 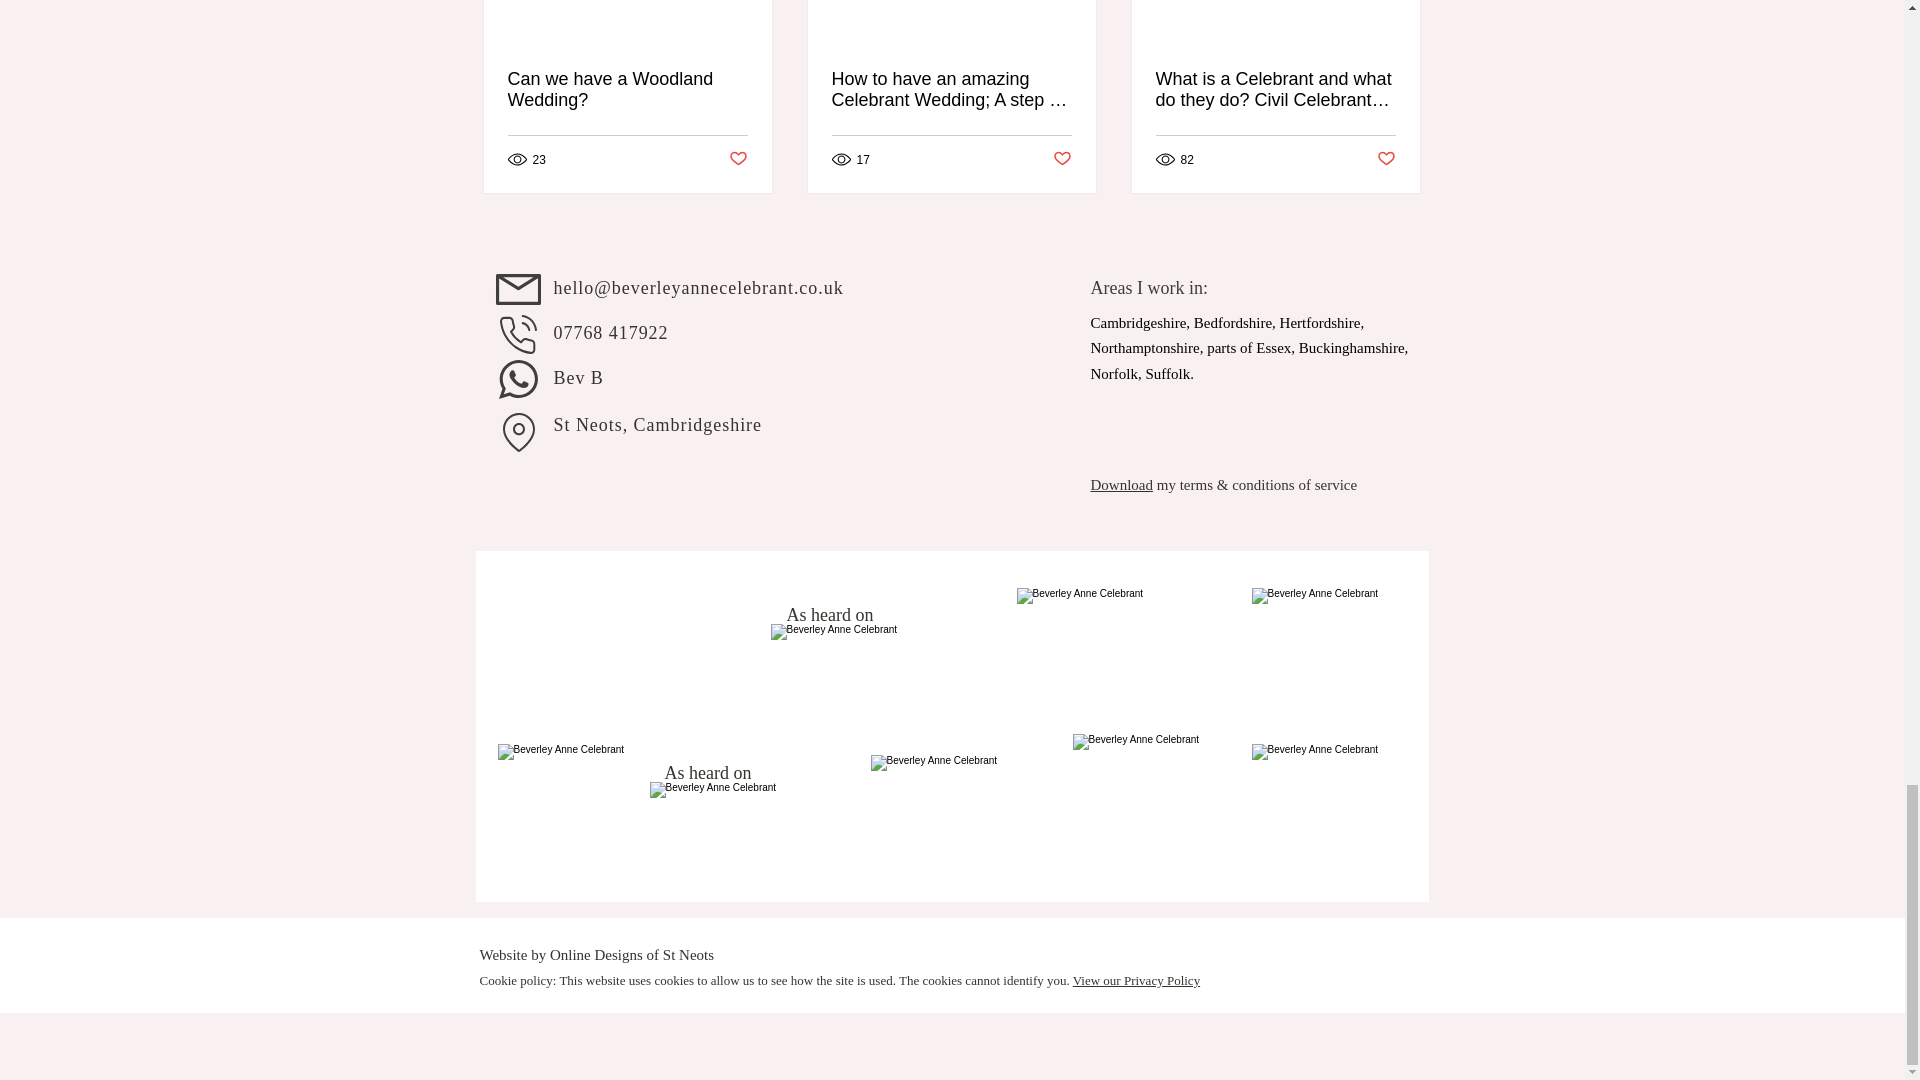 I want to click on Post not marked as liked, so click(x=1386, y=159).